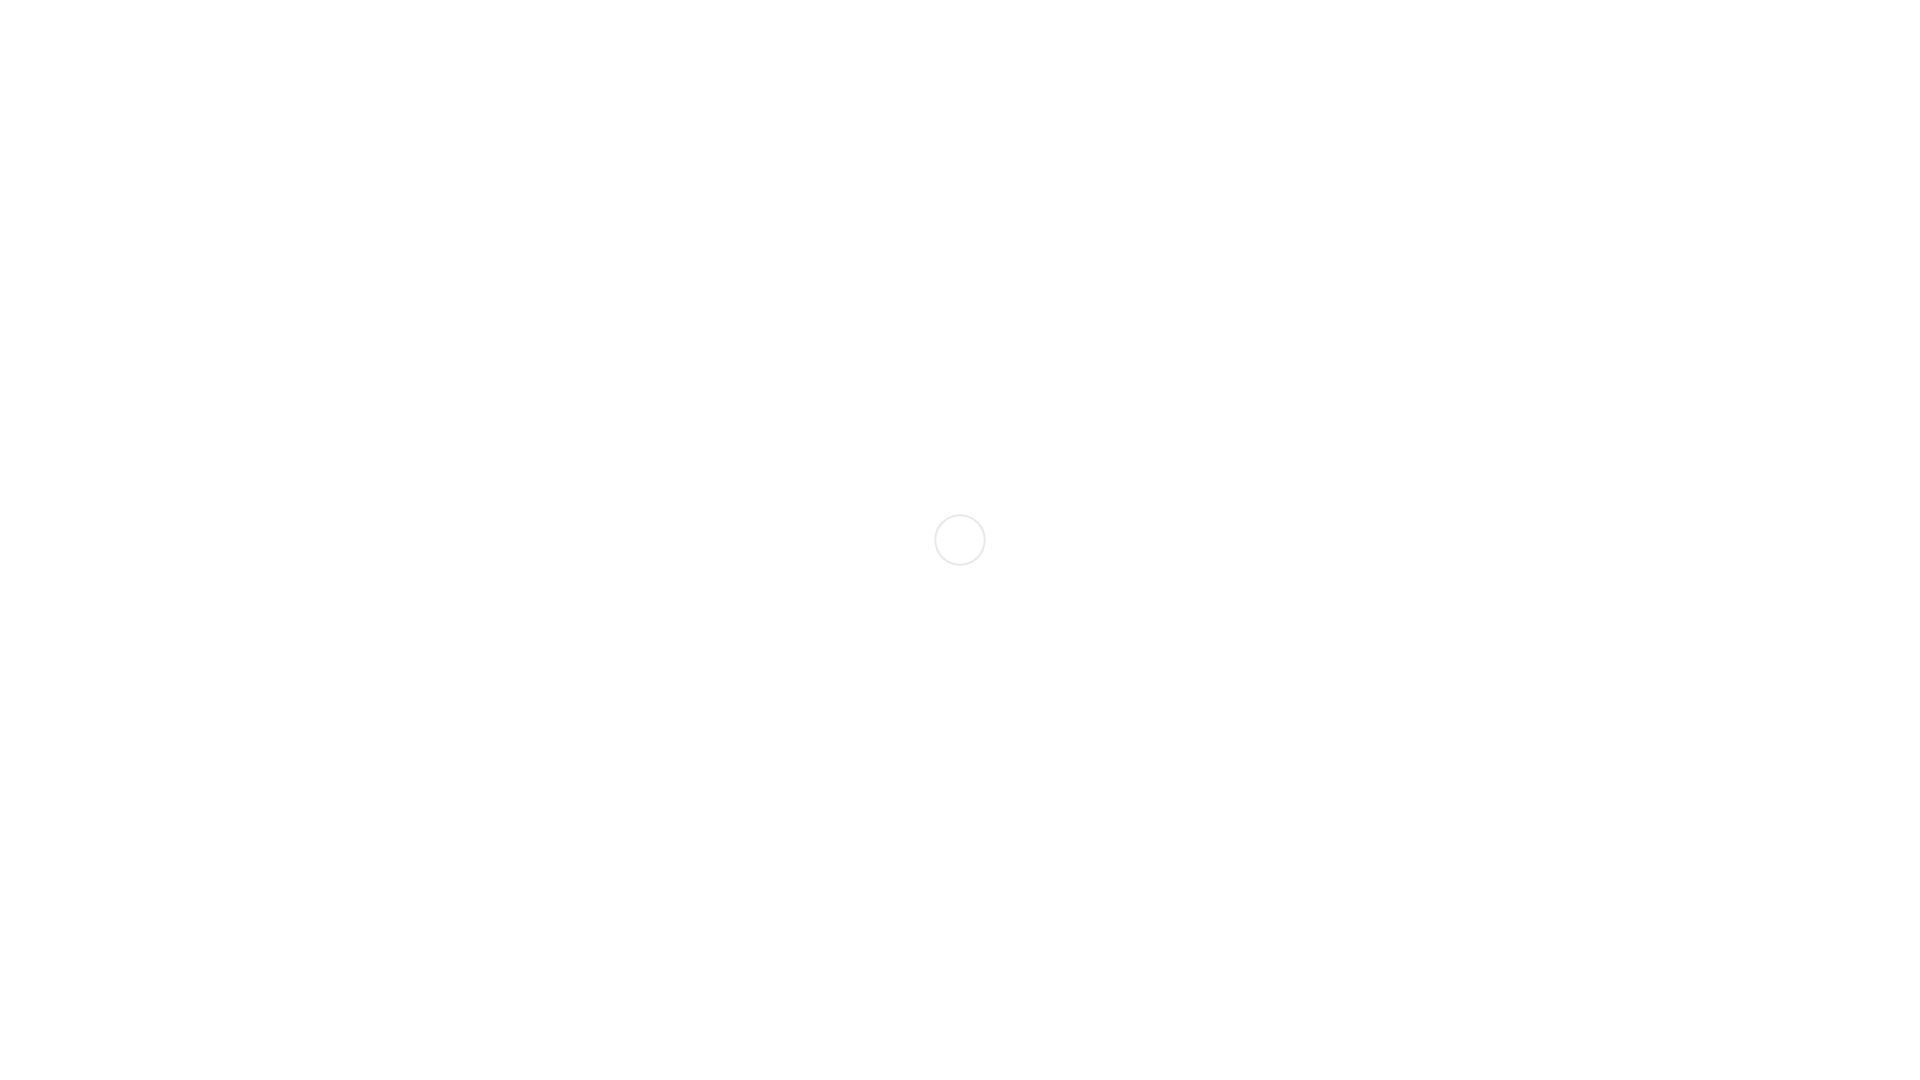 The image size is (1920, 1080). What do you see at coordinates (744, 841) in the screenshot?
I see `DC Shoes` at bounding box center [744, 841].